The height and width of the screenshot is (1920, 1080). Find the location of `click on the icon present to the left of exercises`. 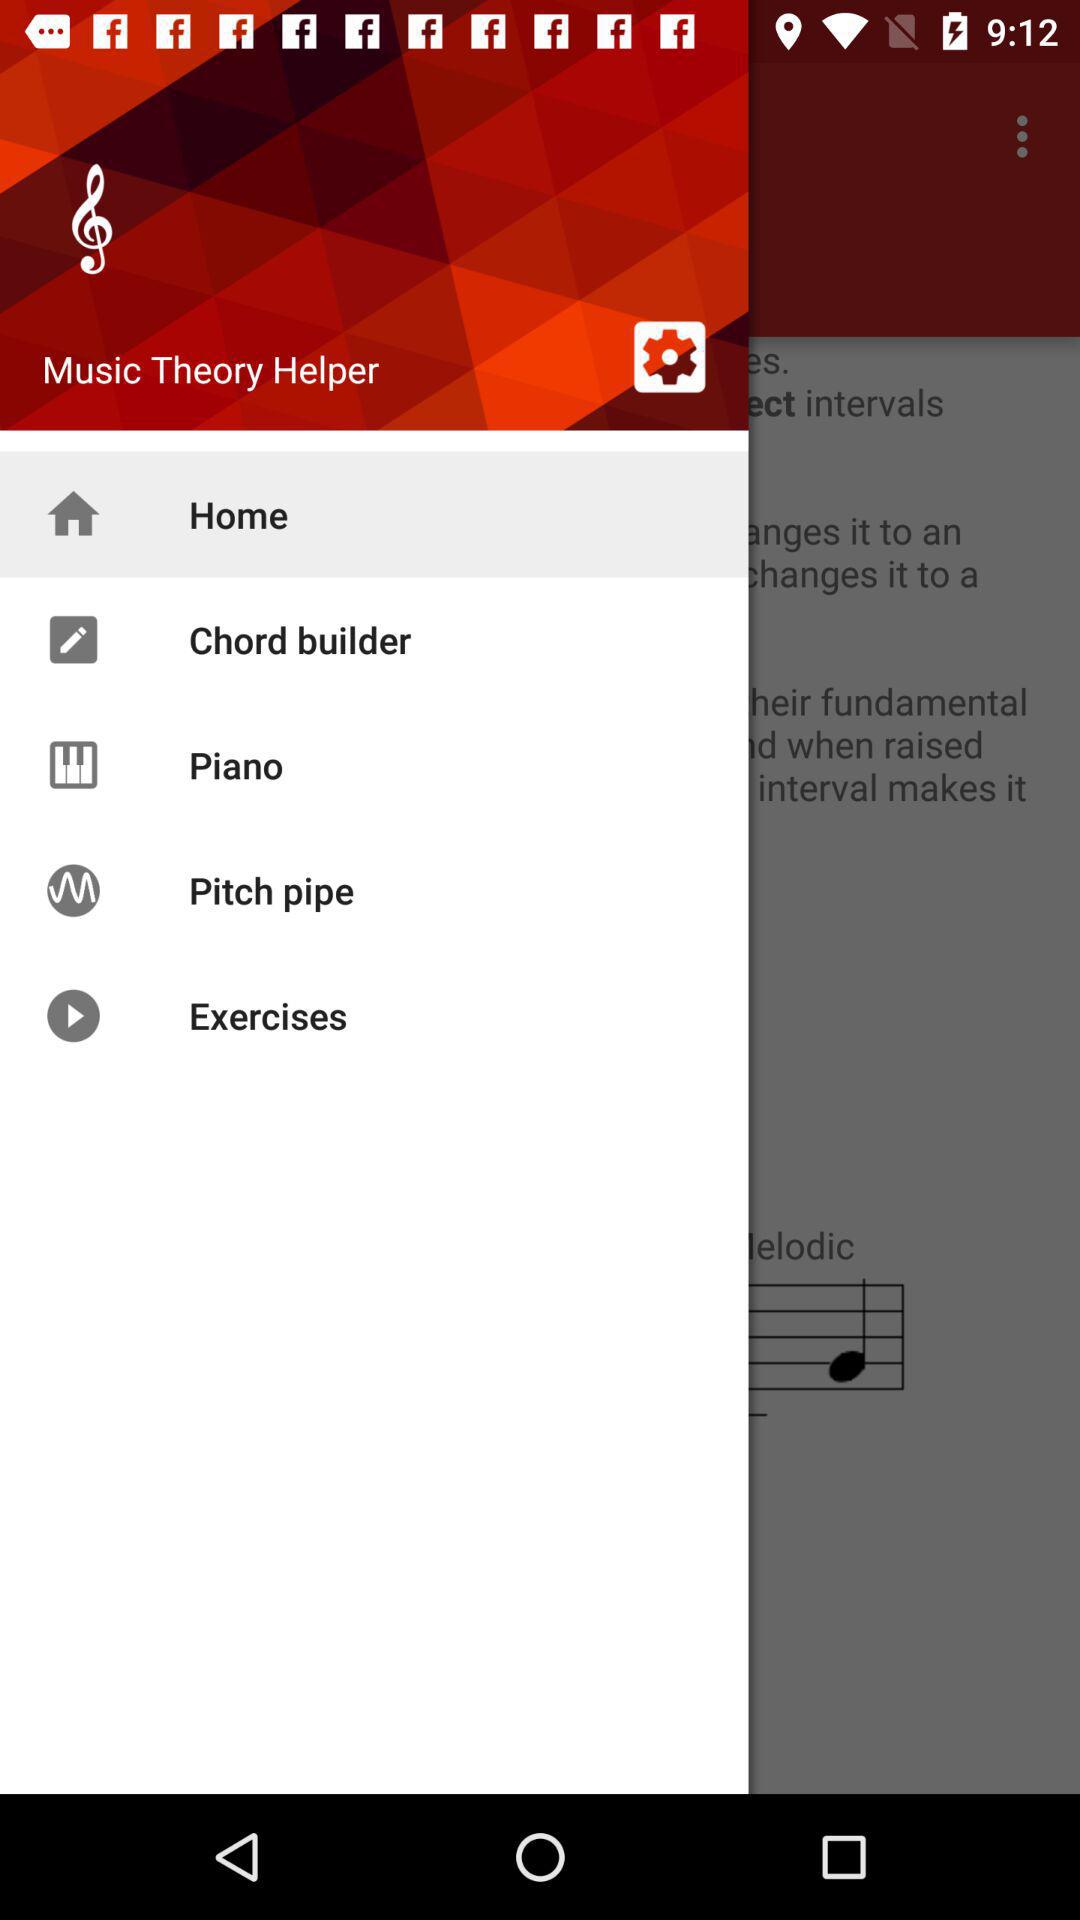

click on the icon present to the left of exercises is located at coordinates (73, 1014).